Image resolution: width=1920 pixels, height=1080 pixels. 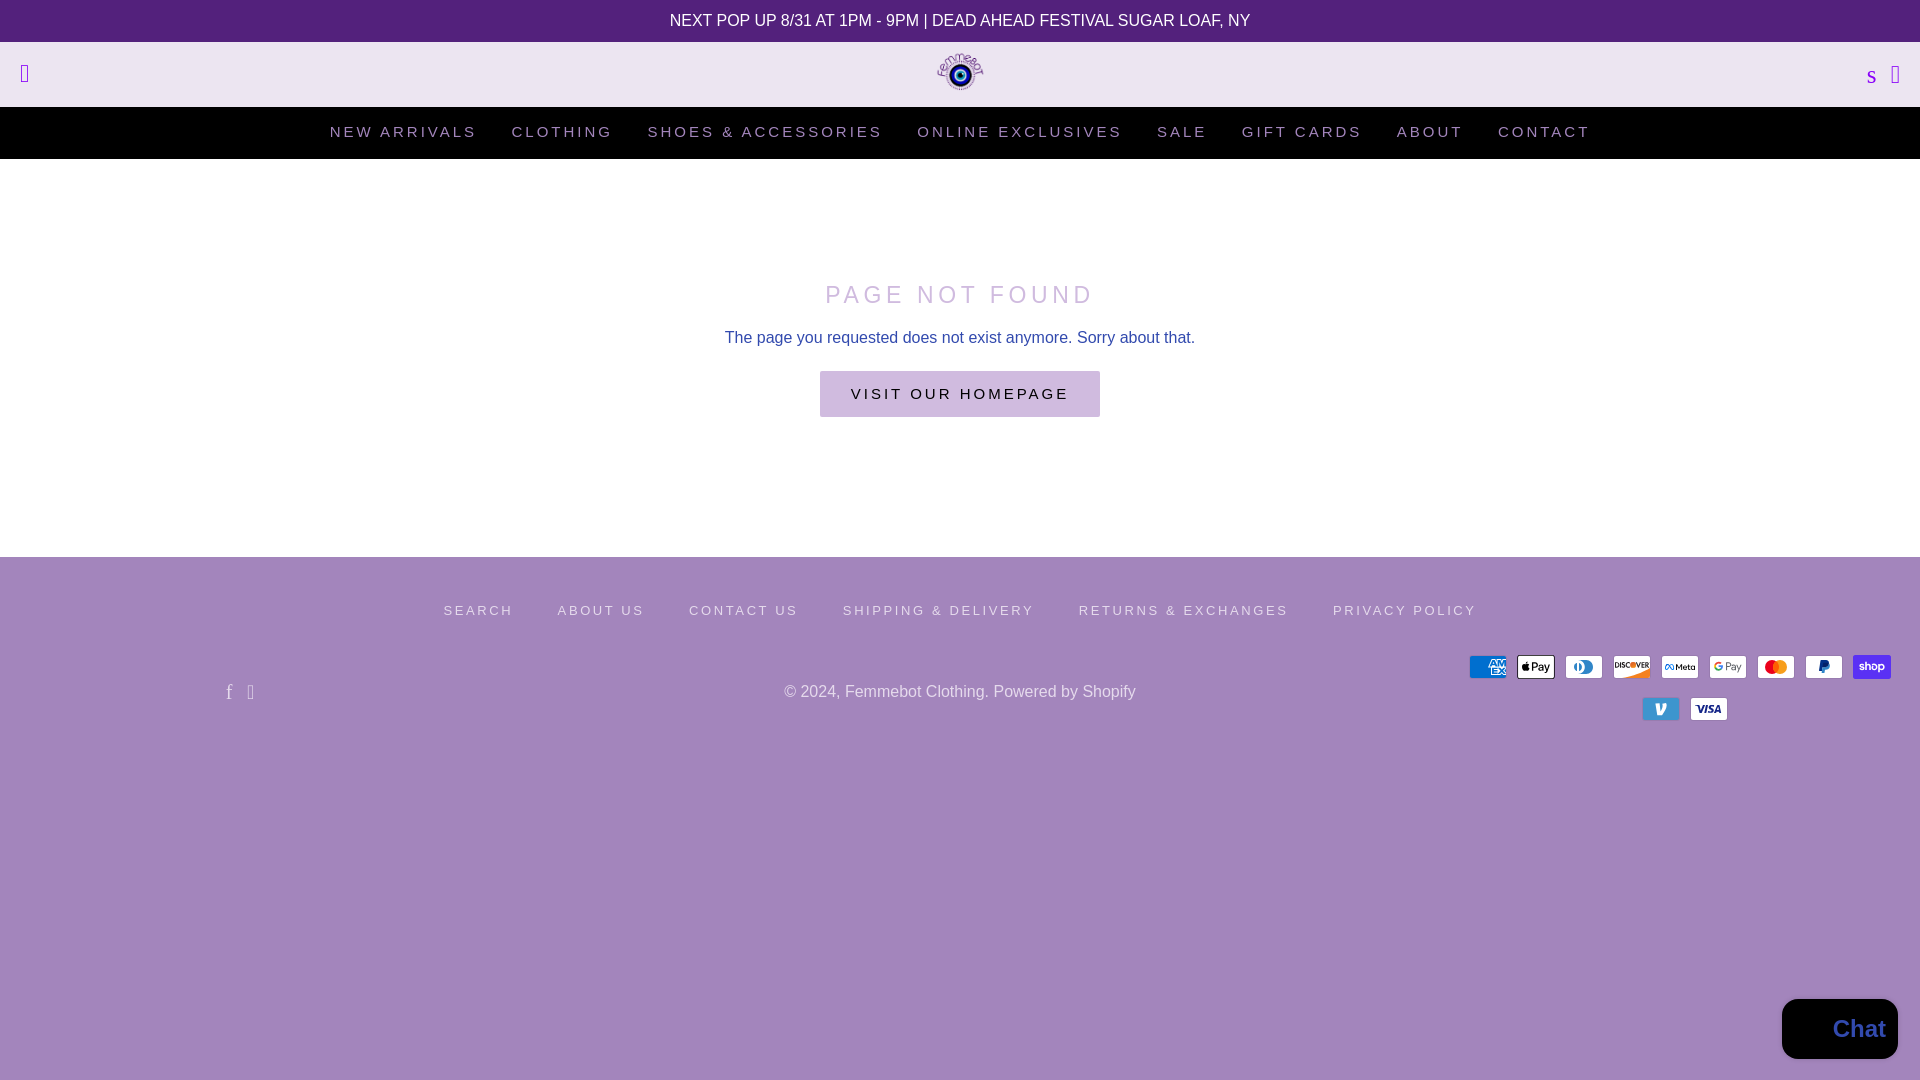 What do you see at coordinates (1776, 666) in the screenshot?
I see `Mastercard` at bounding box center [1776, 666].